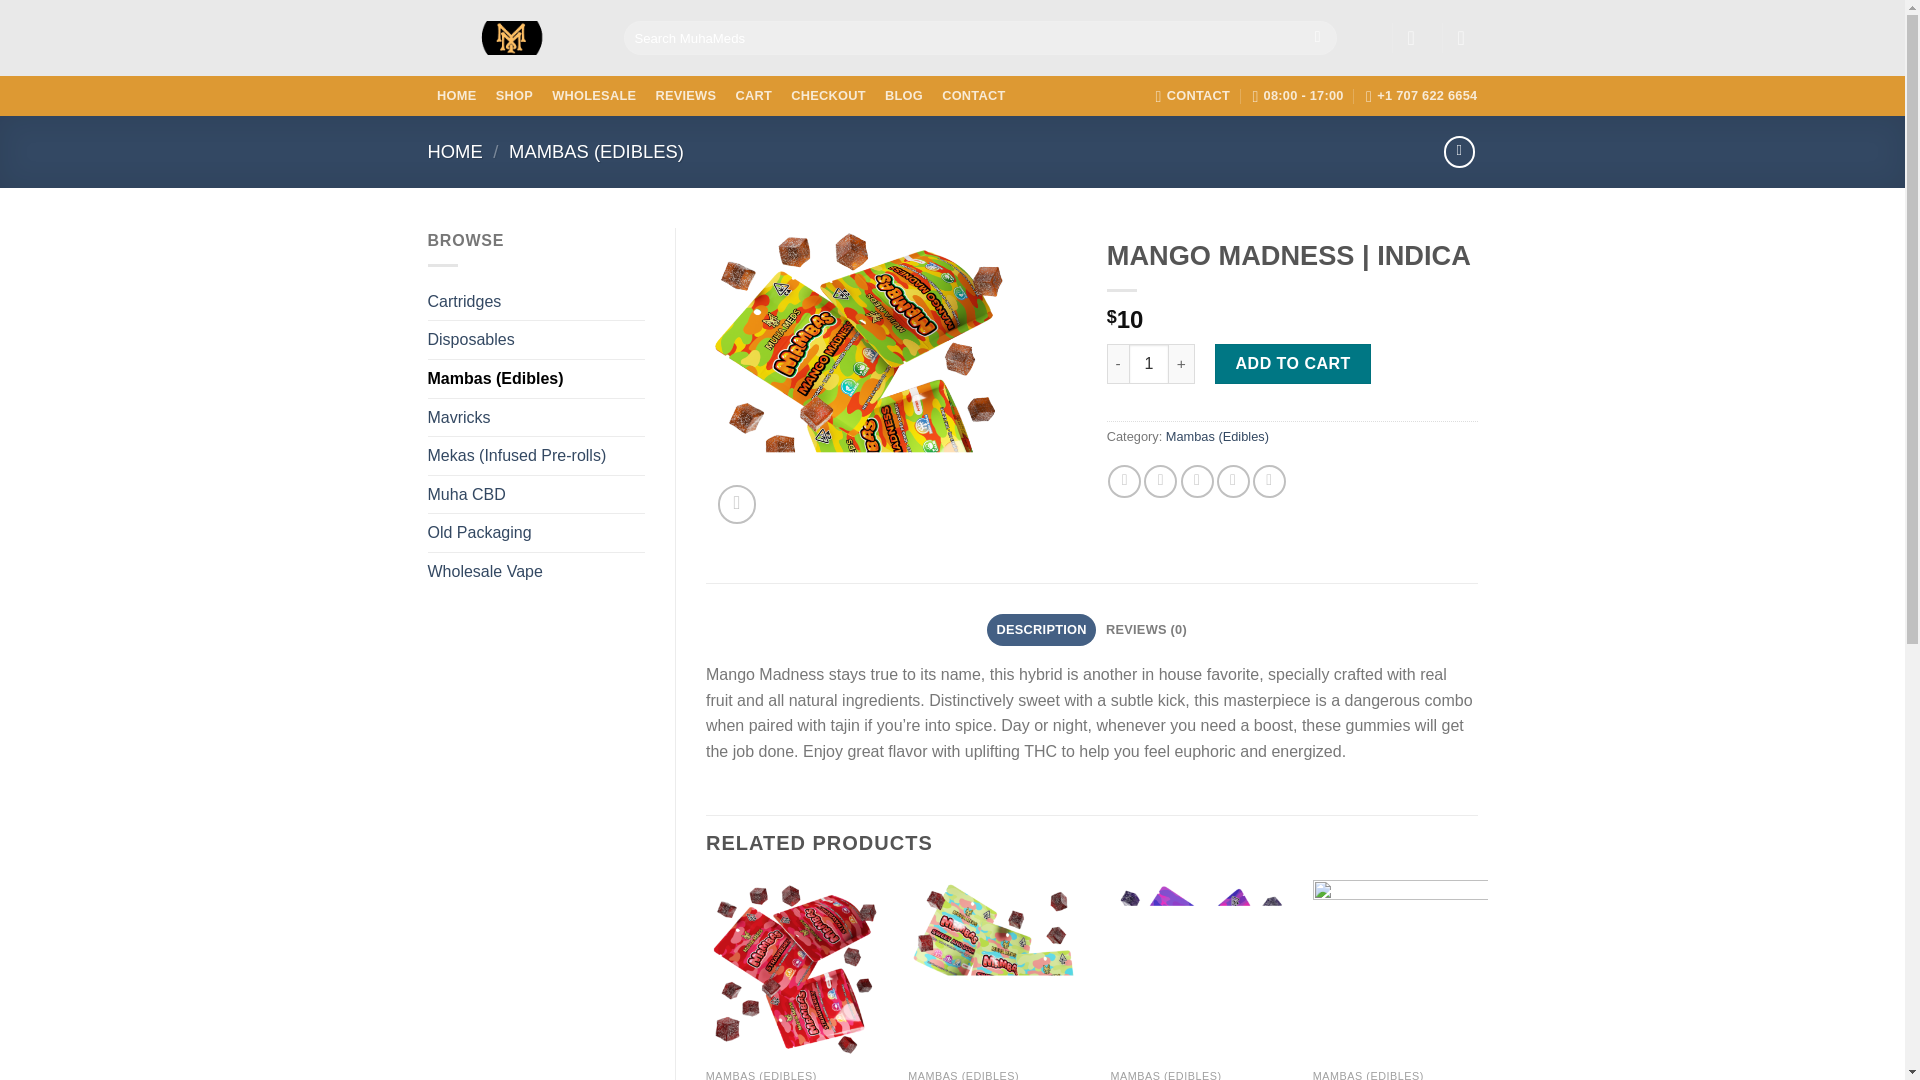  What do you see at coordinates (903, 96) in the screenshot?
I see `BLOG` at bounding box center [903, 96].